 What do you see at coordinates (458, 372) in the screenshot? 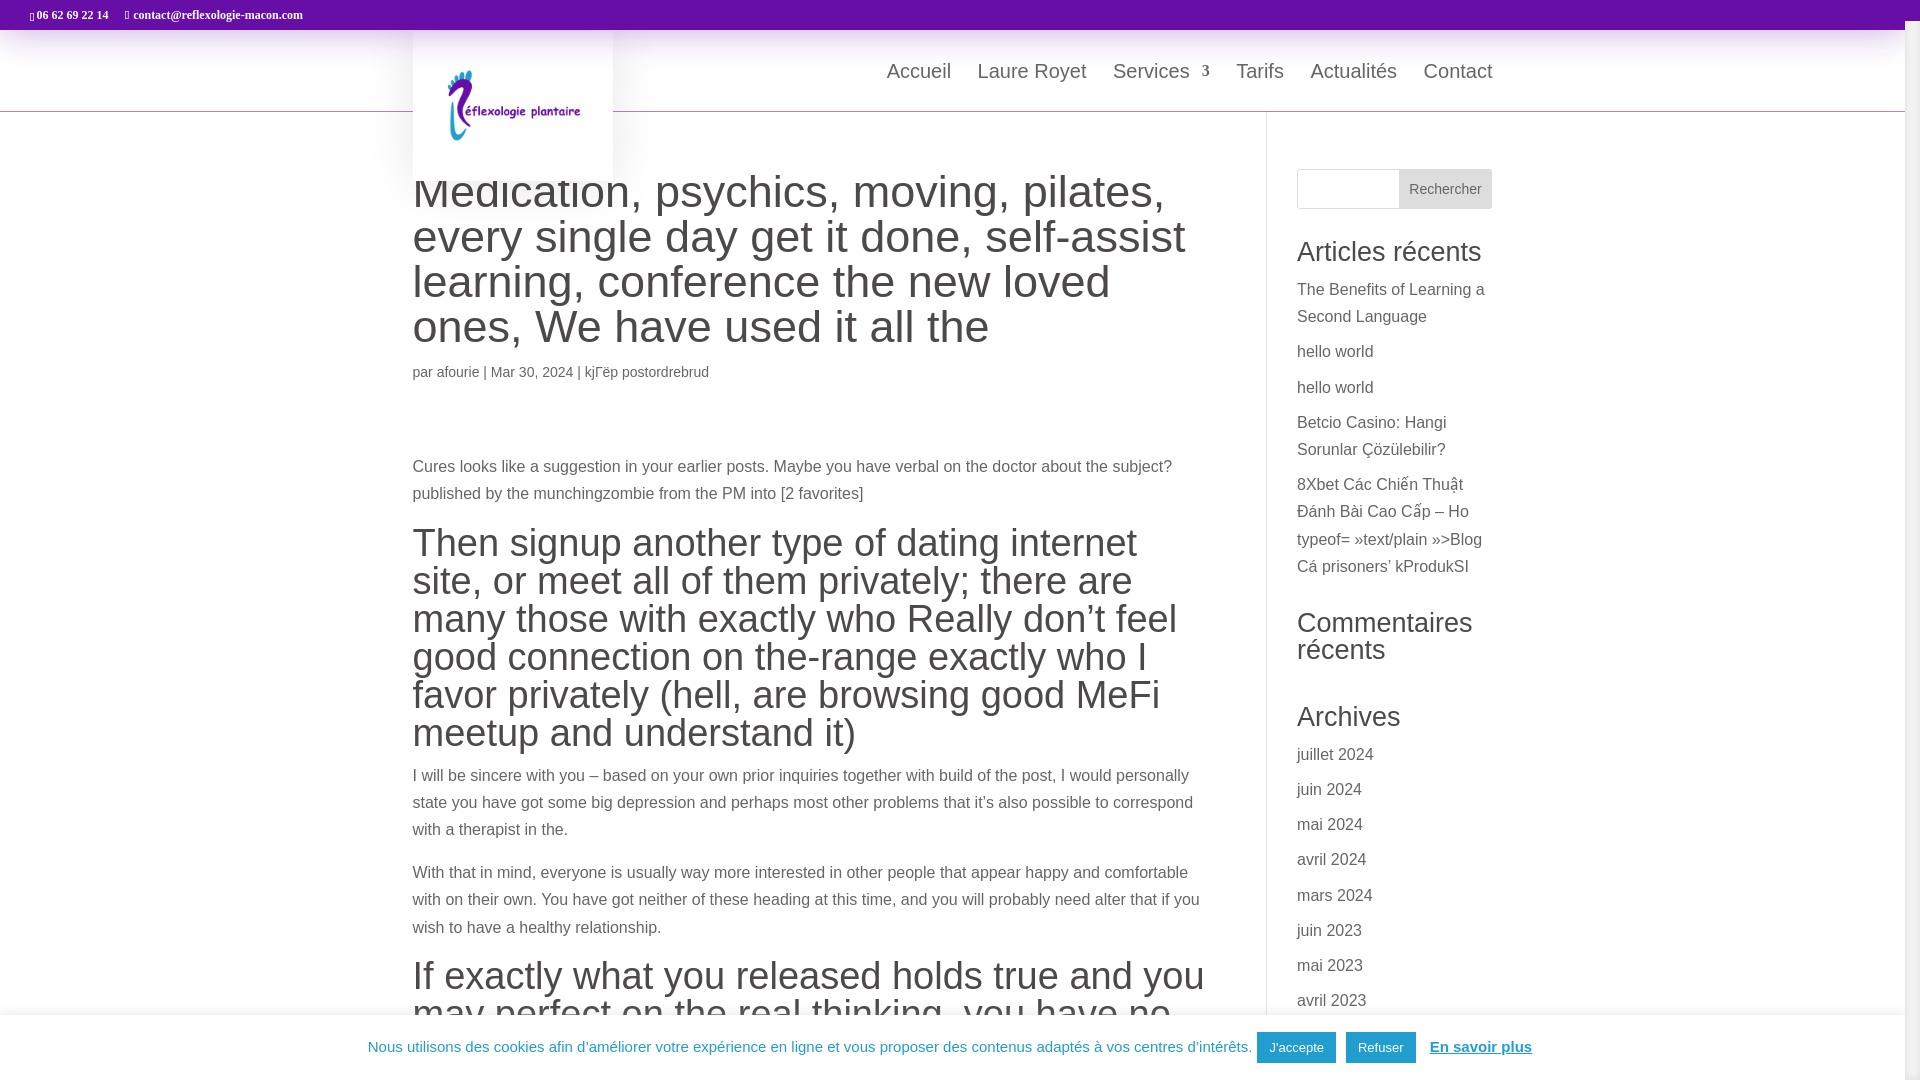
I see `afourie` at bounding box center [458, 372].